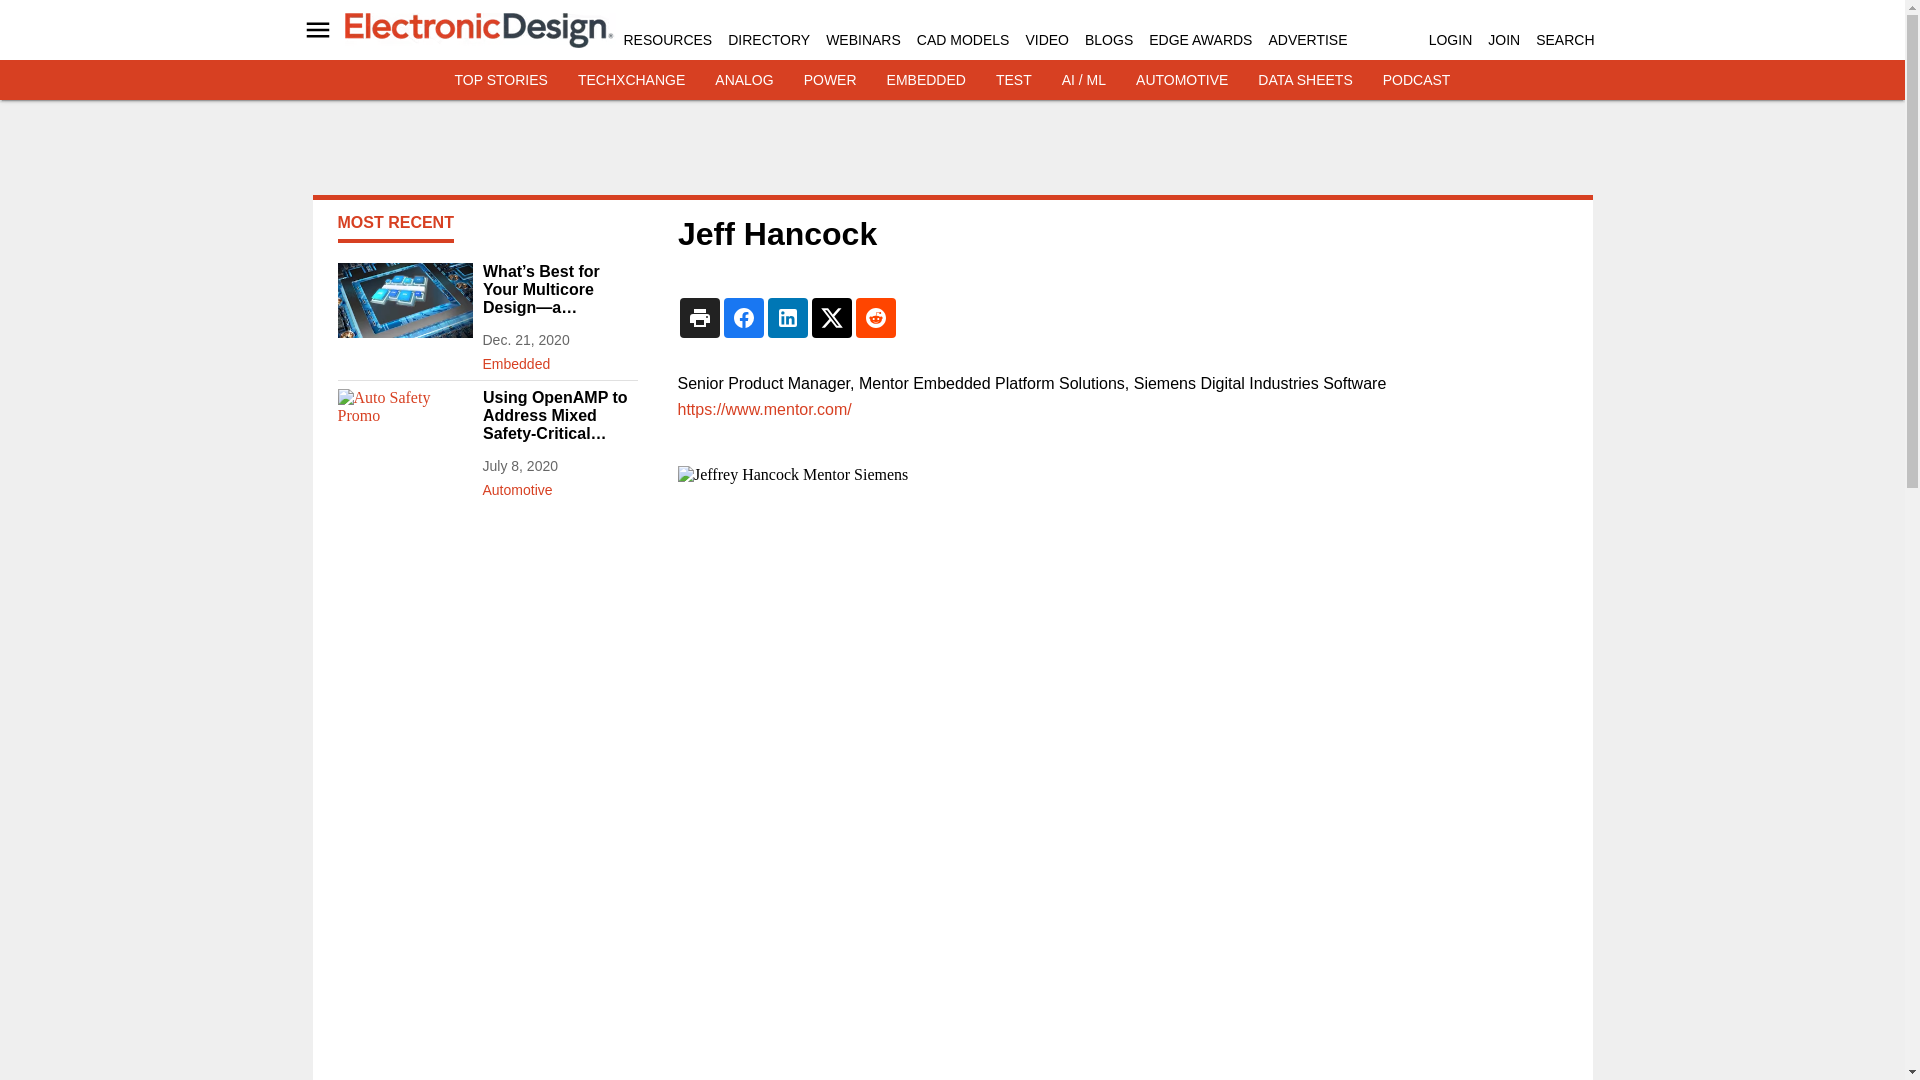 The height and width of the screenshot is (1080, 1920). Describe the element at coordinates (1450, 40) in the screenshot. I see `LOGIN` at that location.